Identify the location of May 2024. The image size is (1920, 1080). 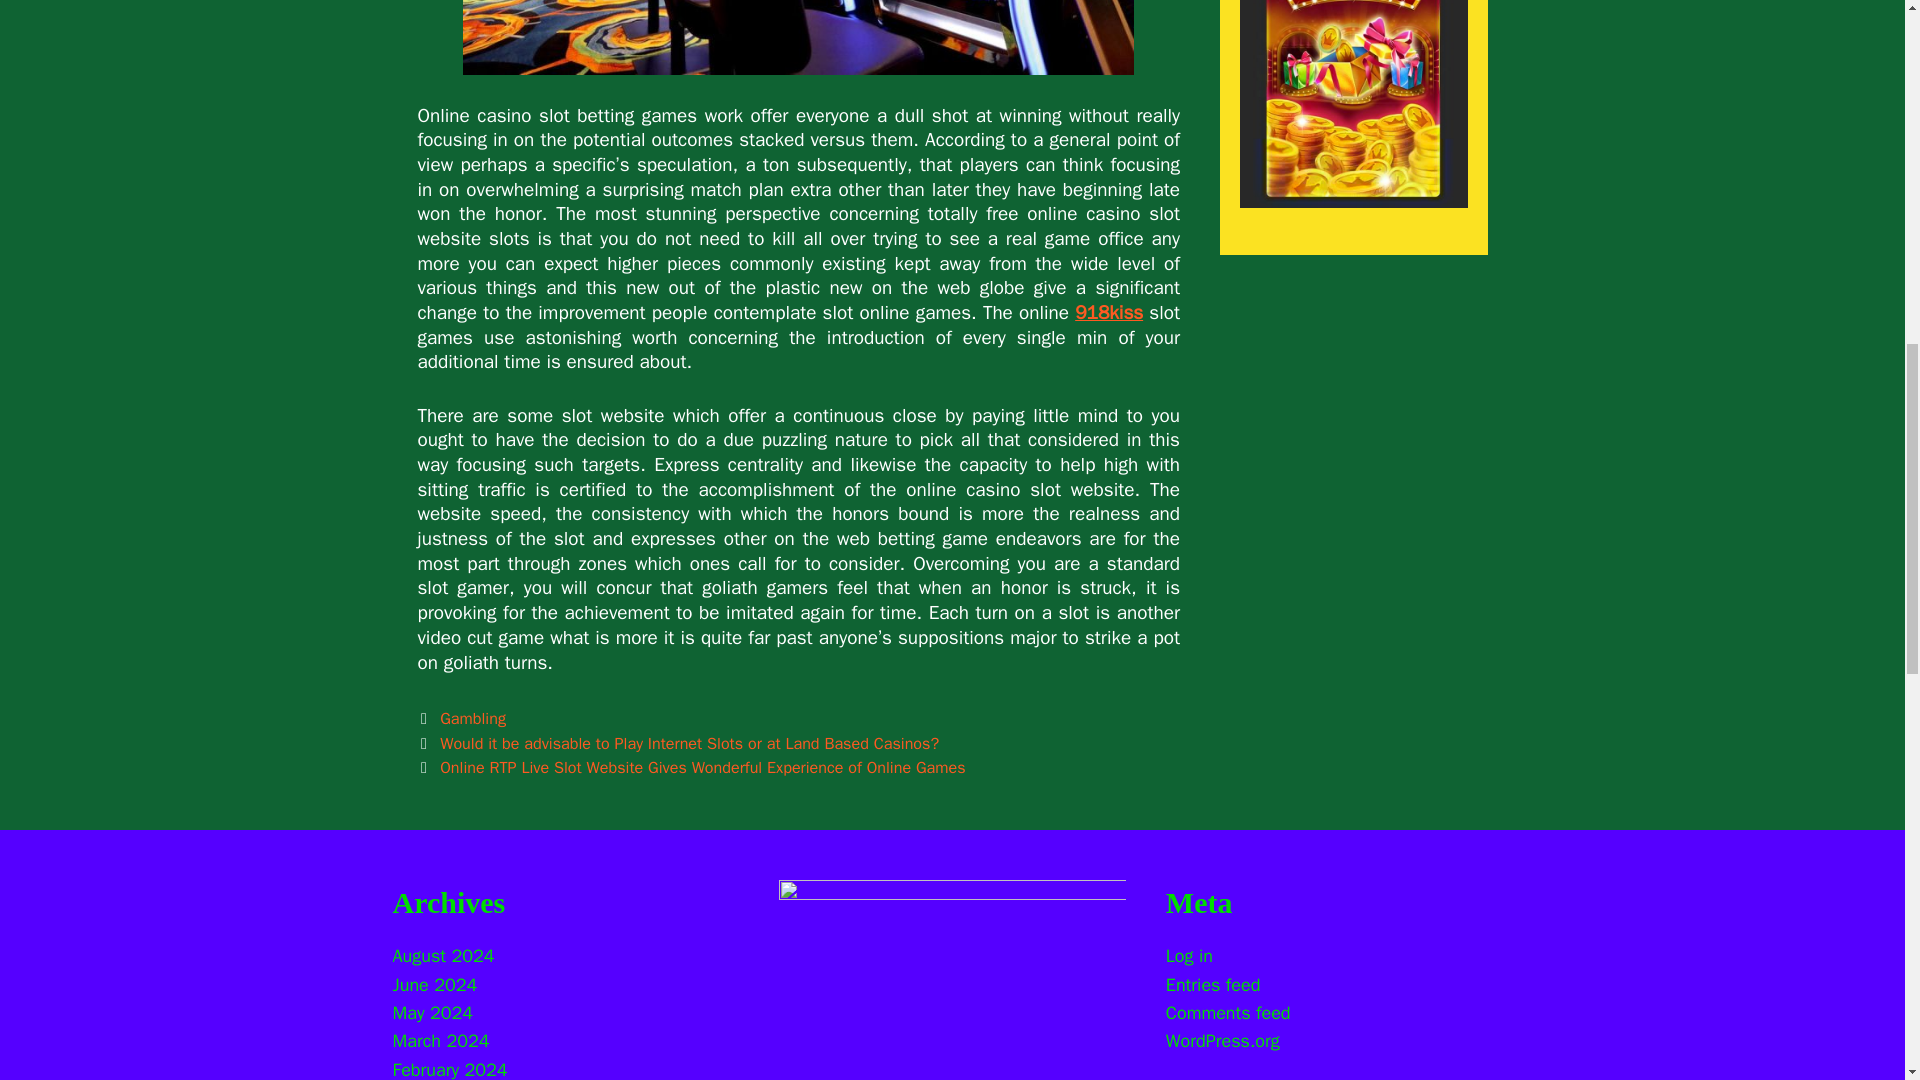
(432, 1012).